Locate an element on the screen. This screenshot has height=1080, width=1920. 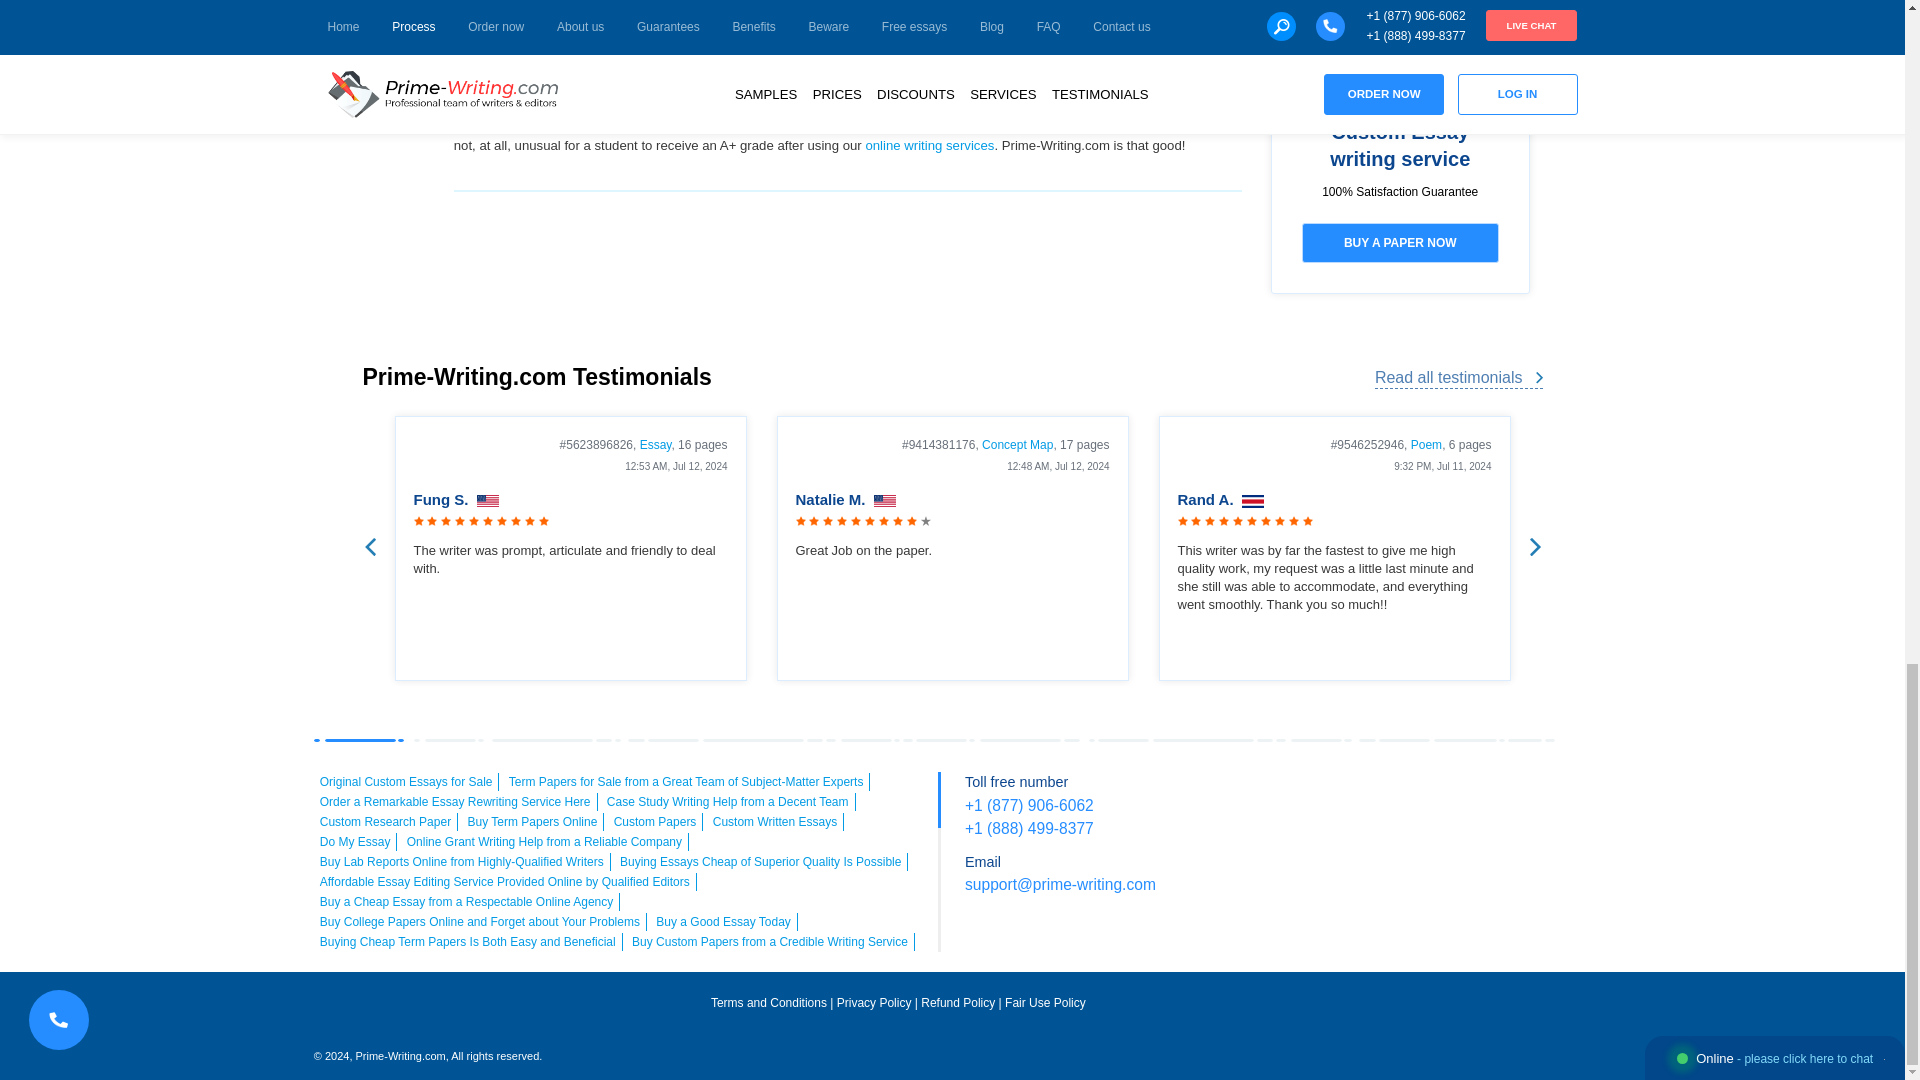
Costa Rica is located at coordinates (1252, 501).